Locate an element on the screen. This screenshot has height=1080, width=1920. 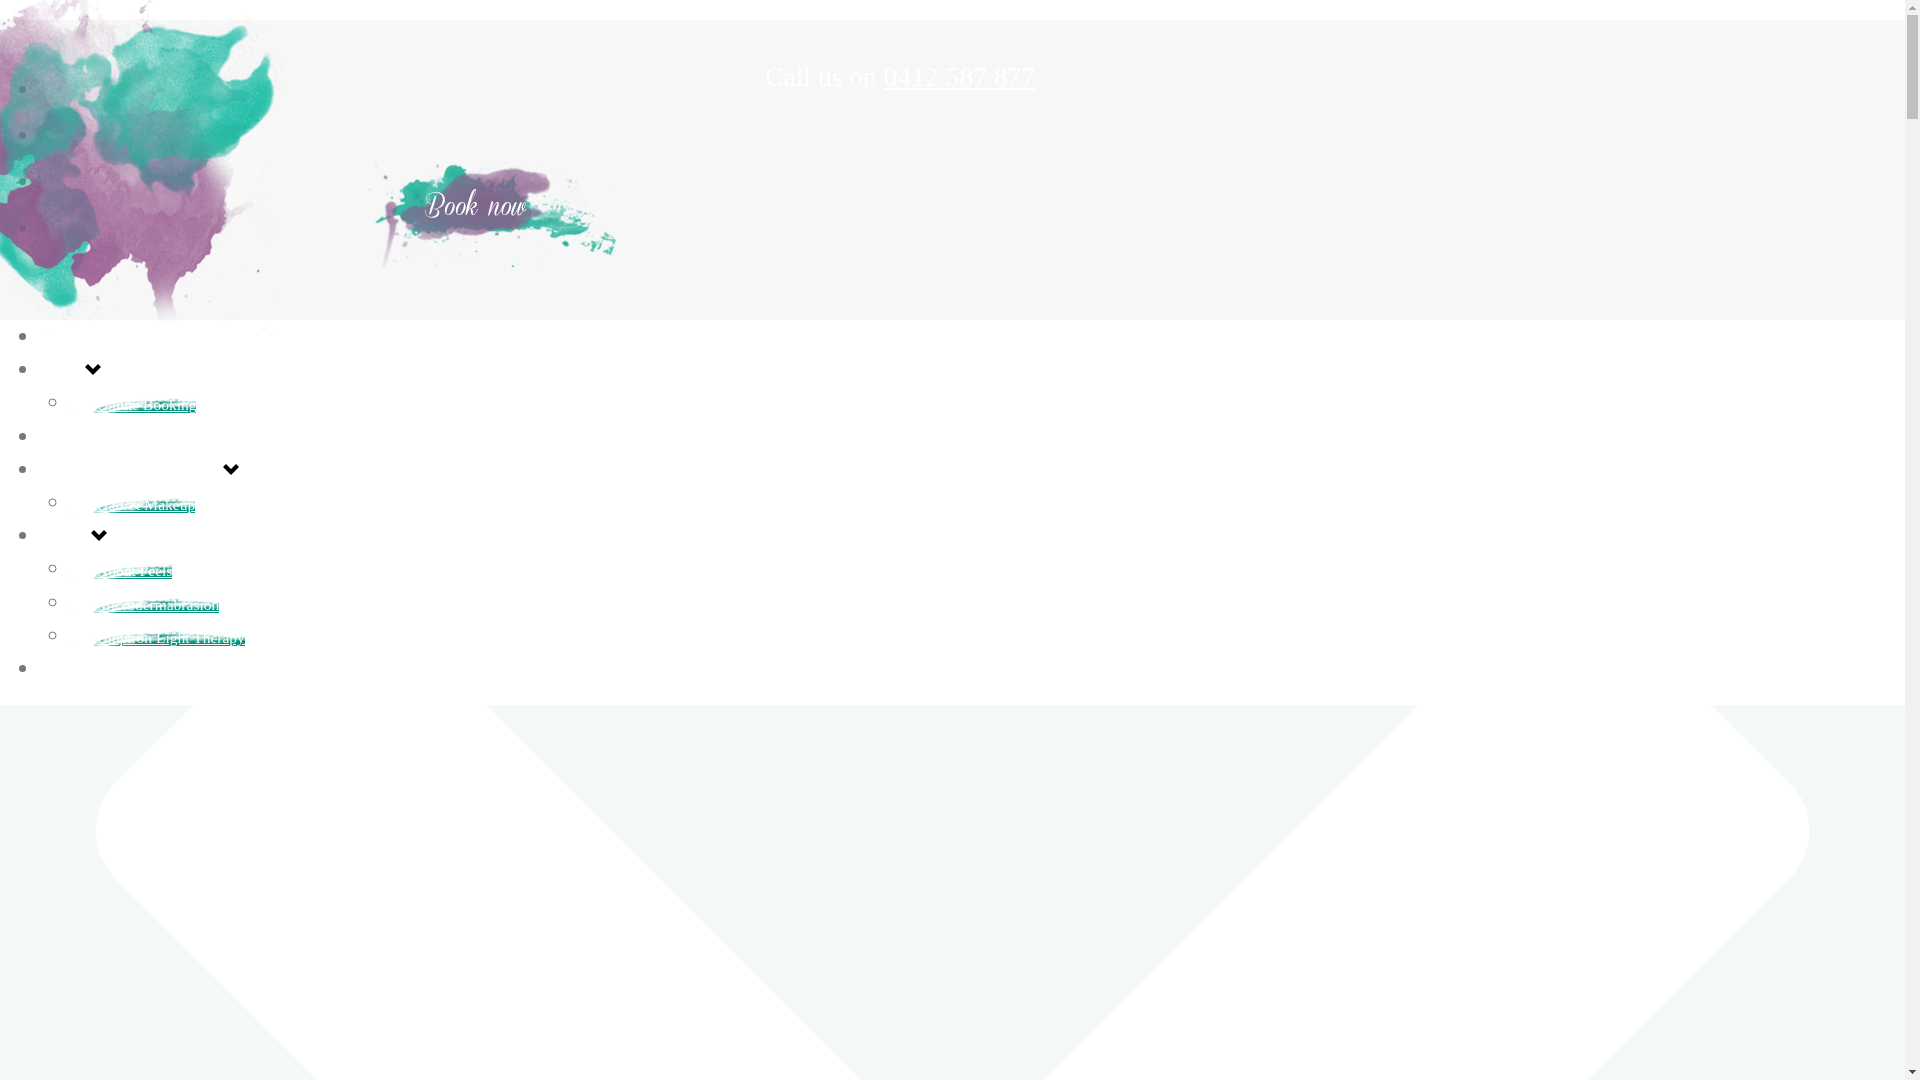
Hair & Makeup is located at coordinates (132, 504).